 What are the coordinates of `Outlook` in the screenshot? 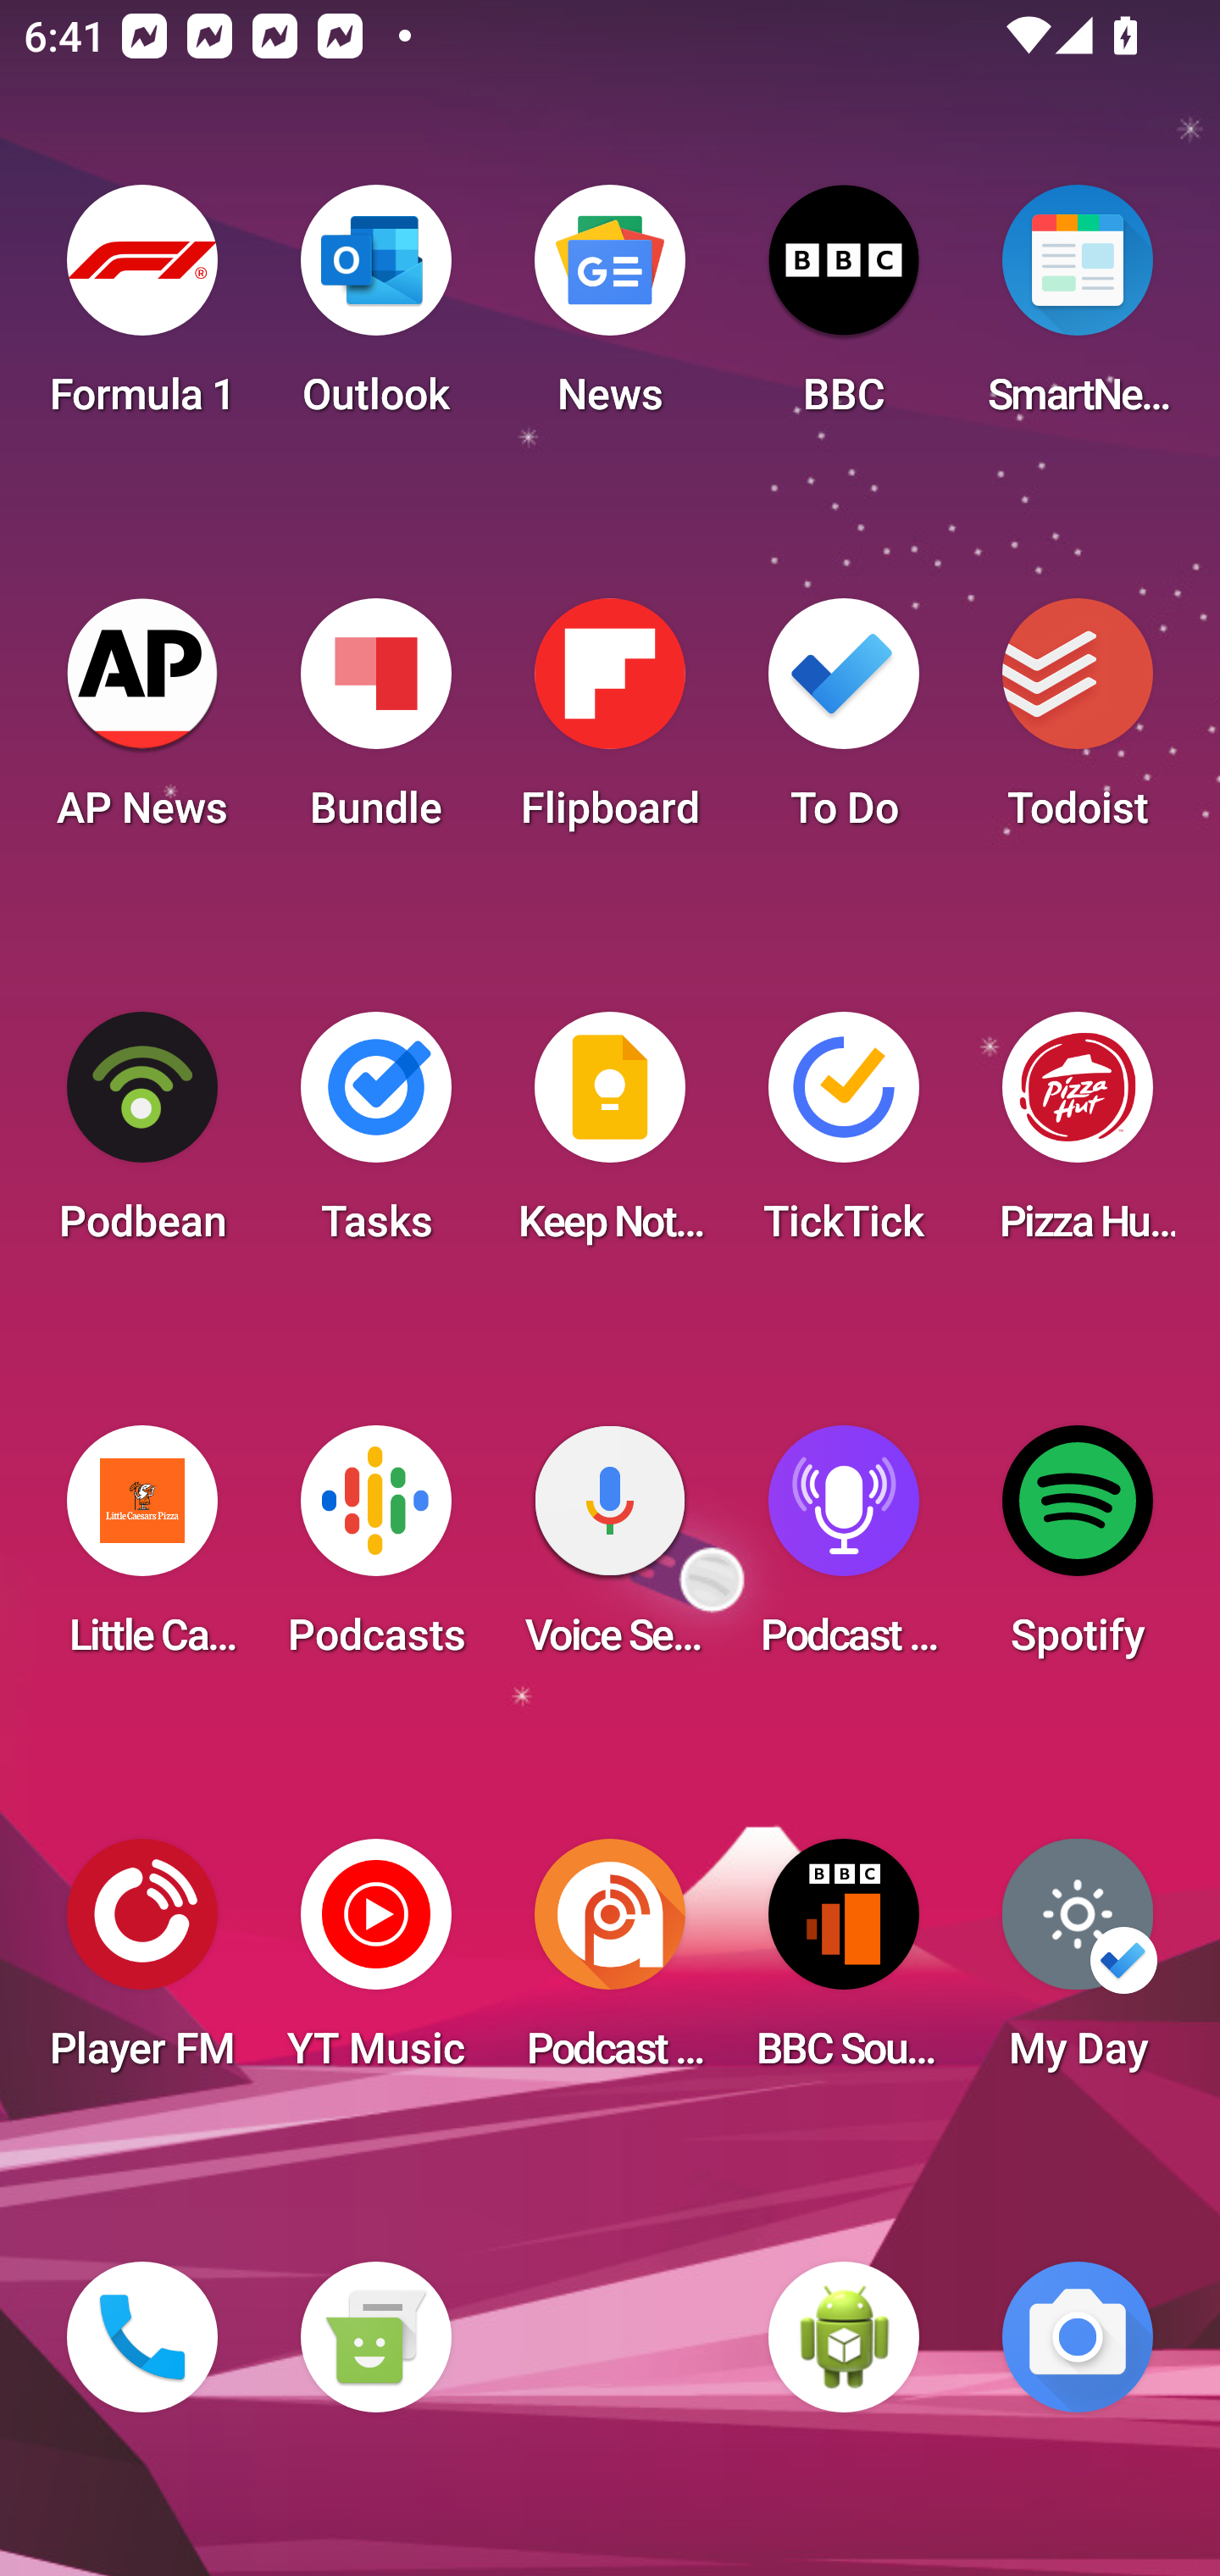 It's located at (375, 310).